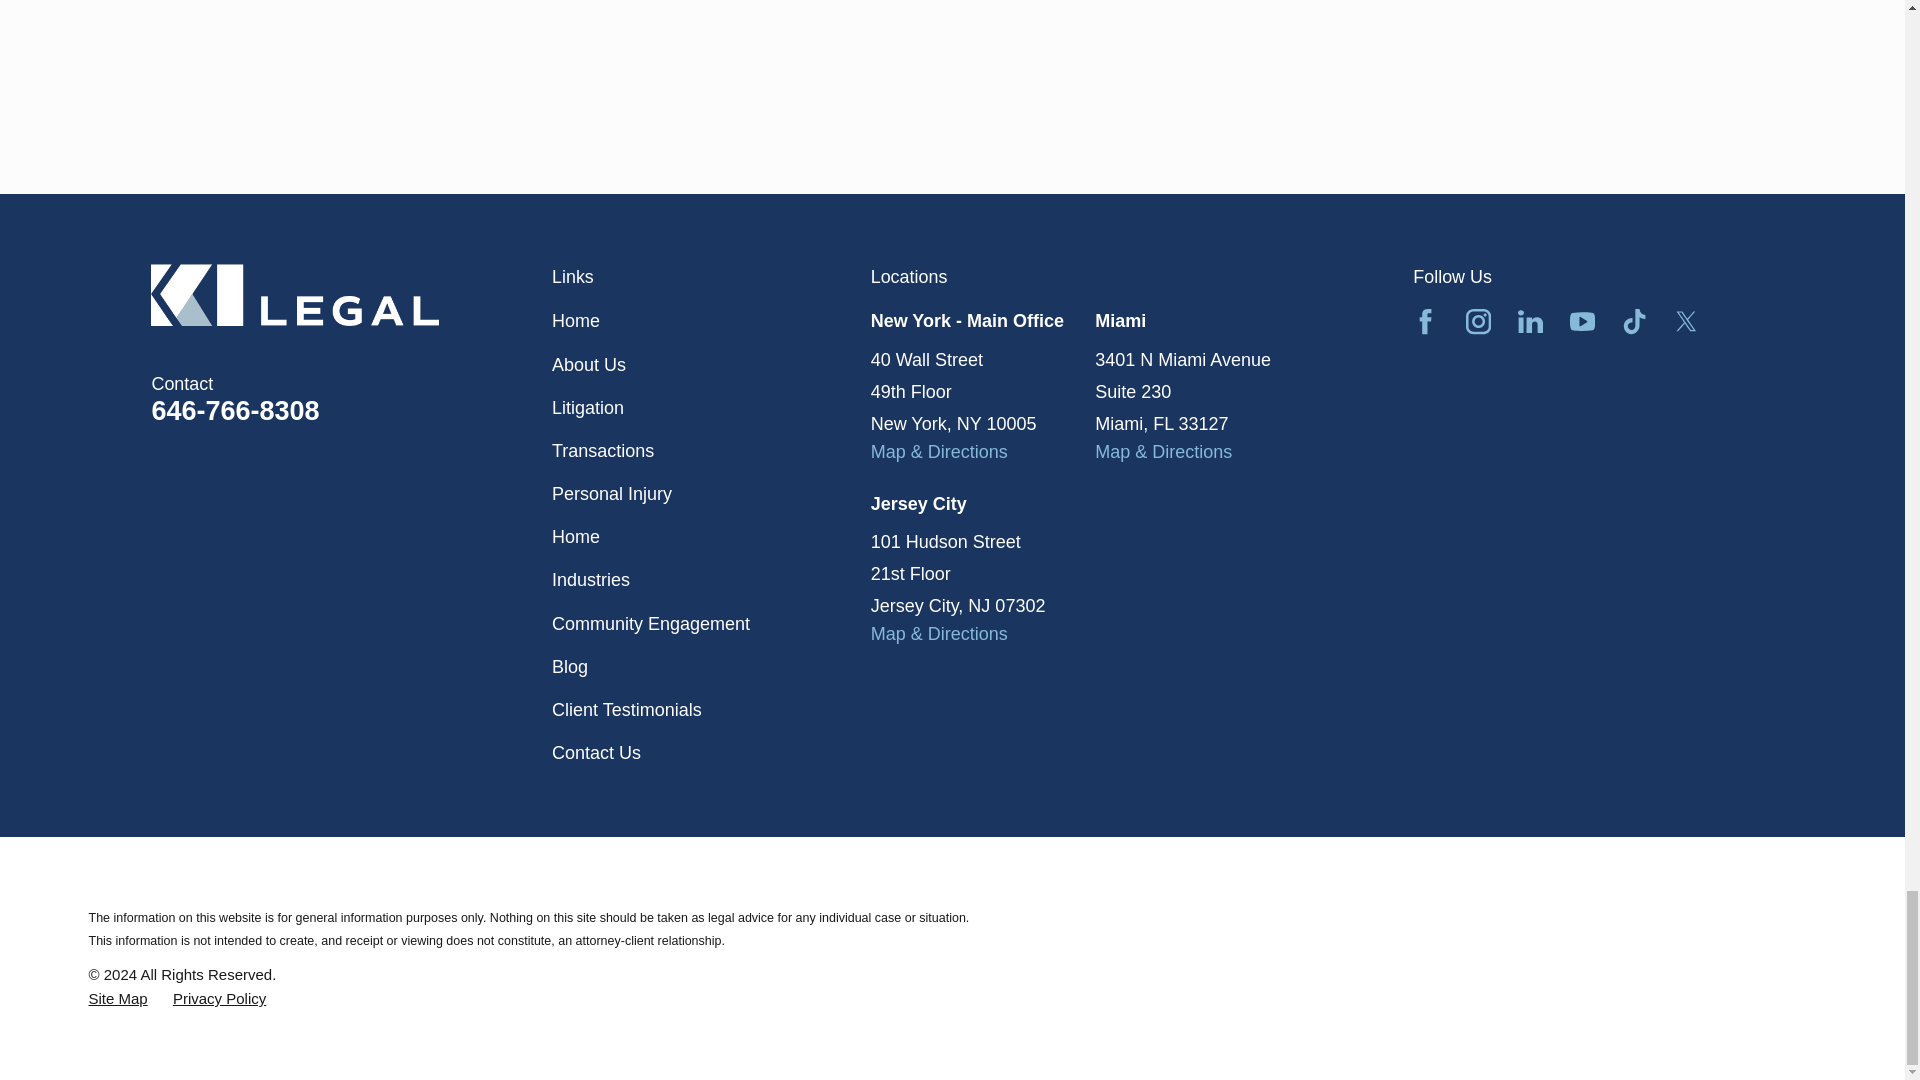 The height and width of the screenshot is (1080, 1920). Describe the element at coordinates (1478, 320) in the screenshot. I see `Instagram` at that location.